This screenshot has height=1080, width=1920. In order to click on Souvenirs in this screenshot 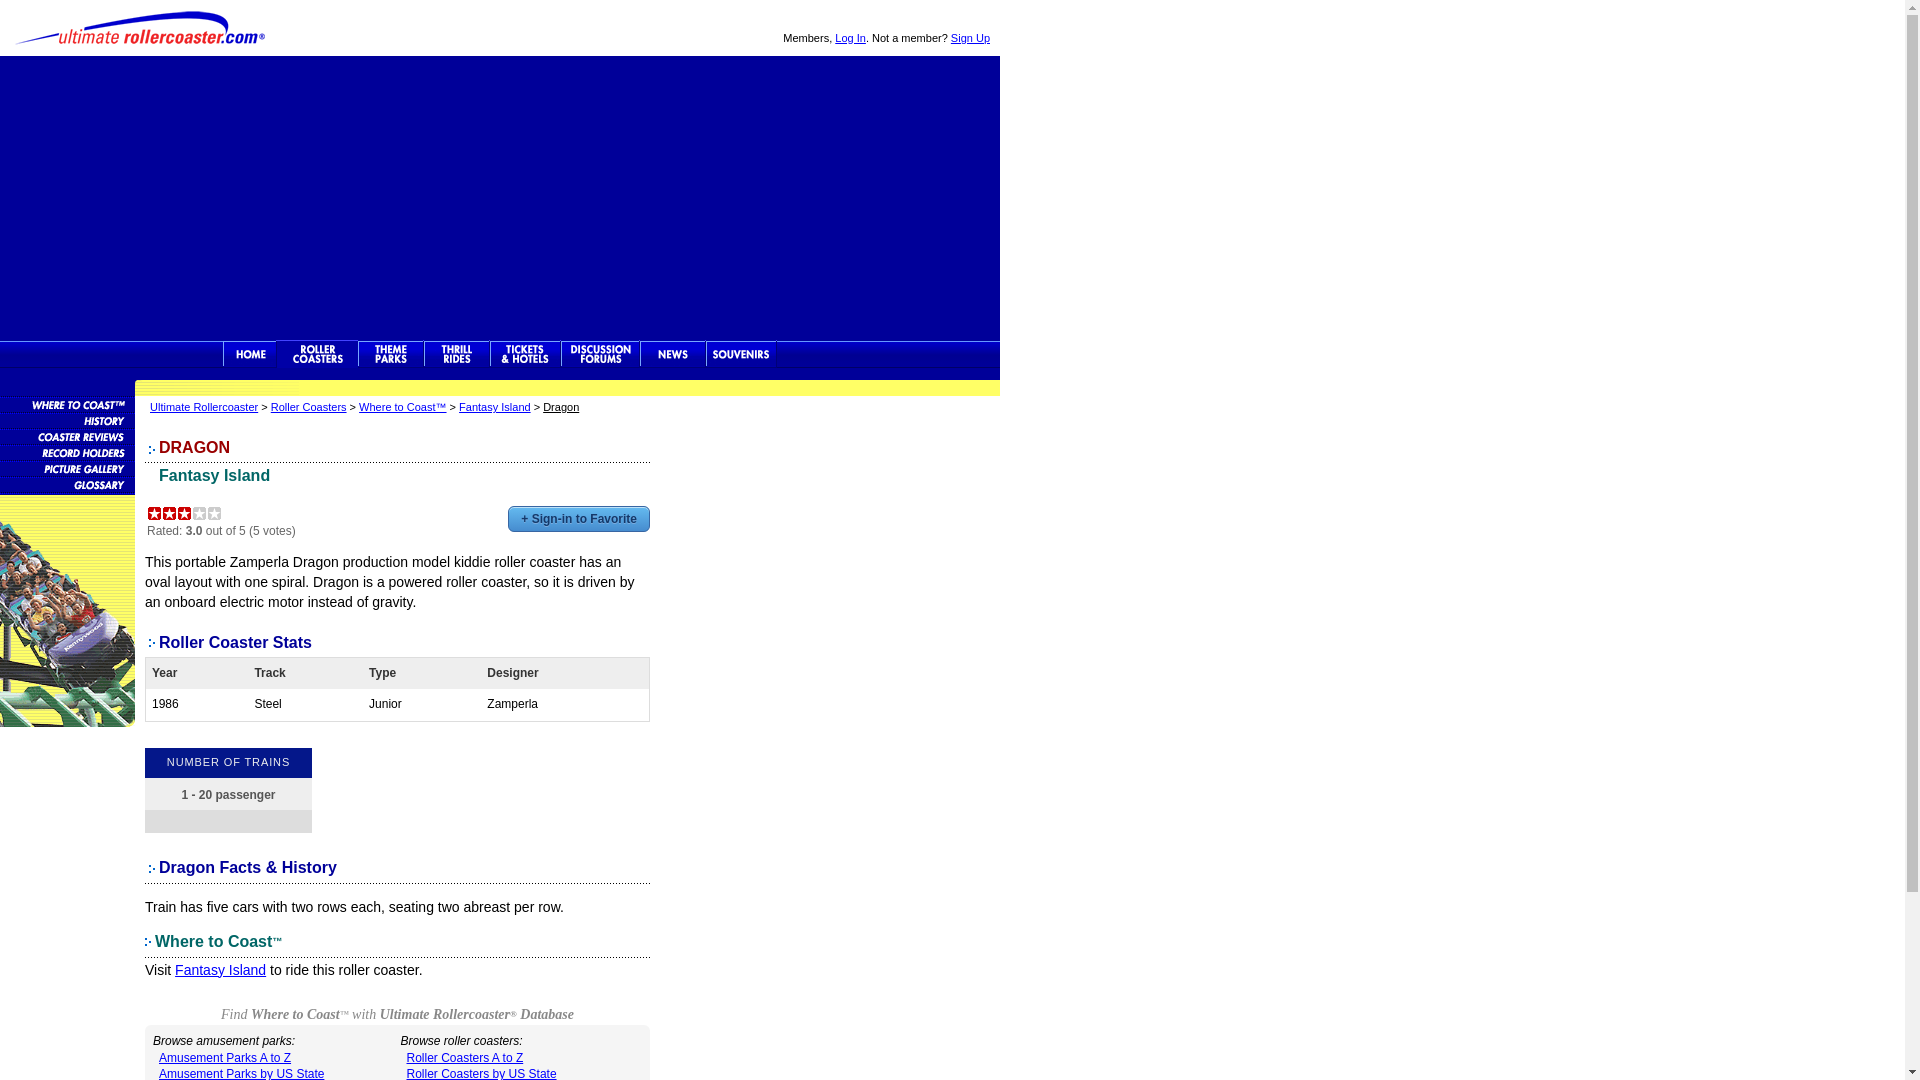, I will do `click(742, 354)`.